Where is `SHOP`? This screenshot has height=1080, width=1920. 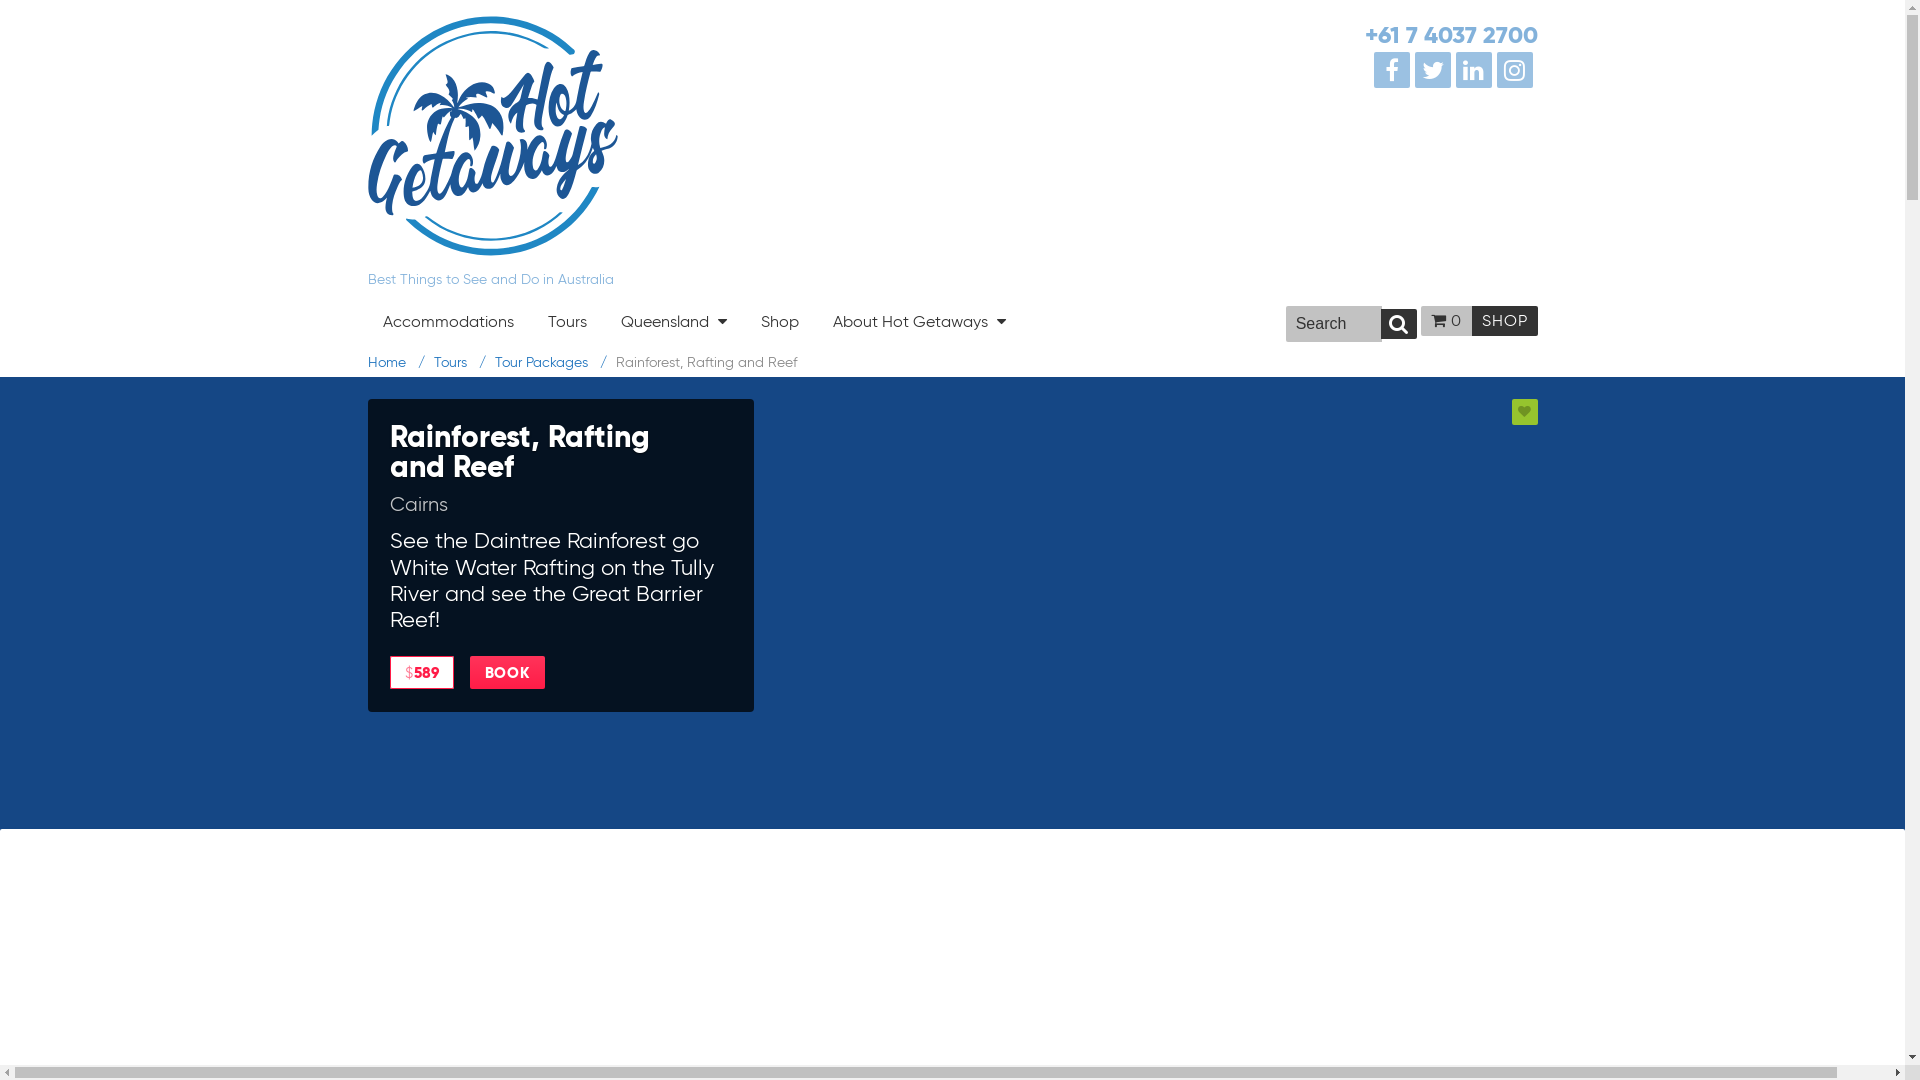 SHOP is located at coordinates (1504, 321).